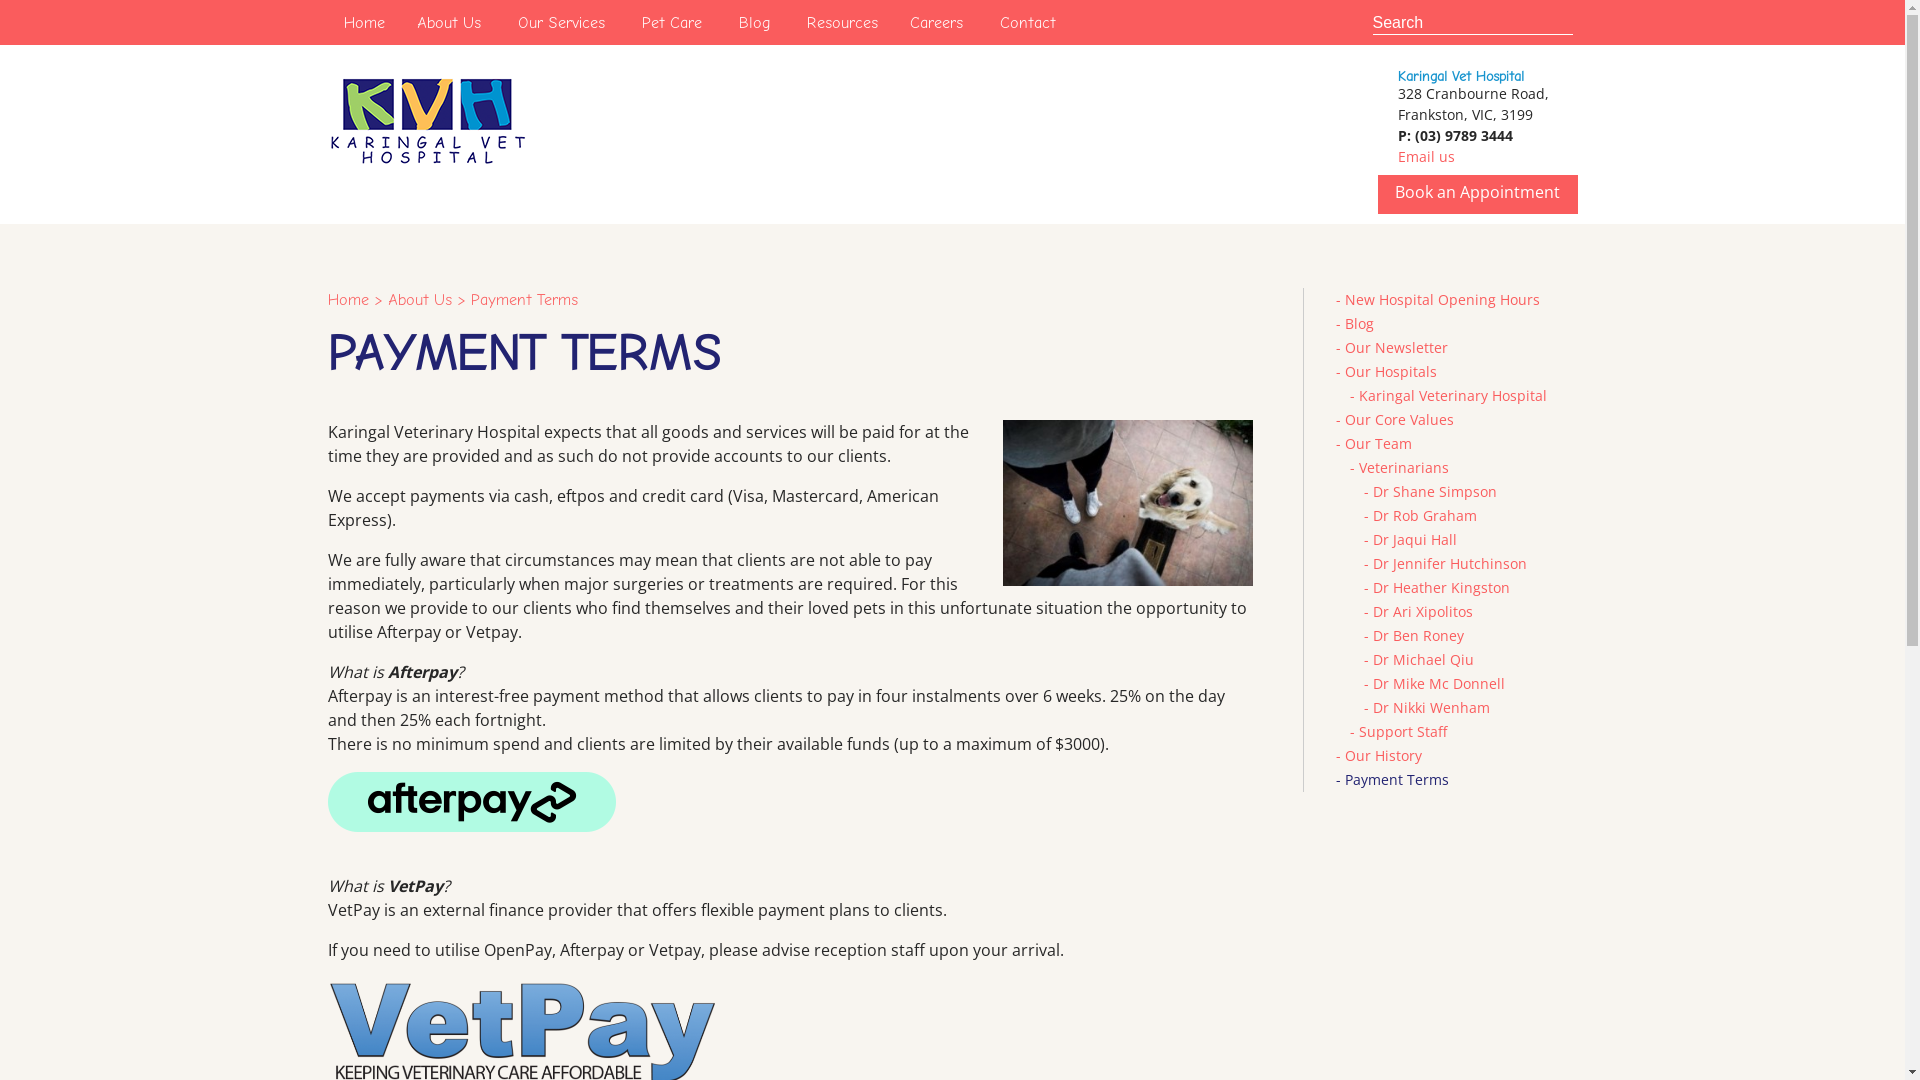 This screenshot has height=1080, width=1920. What do you see at coordinates (1452, 396) in the screenshot?
I see `Karingal Veterinary Hospital` at bounding box center [1452, 396].